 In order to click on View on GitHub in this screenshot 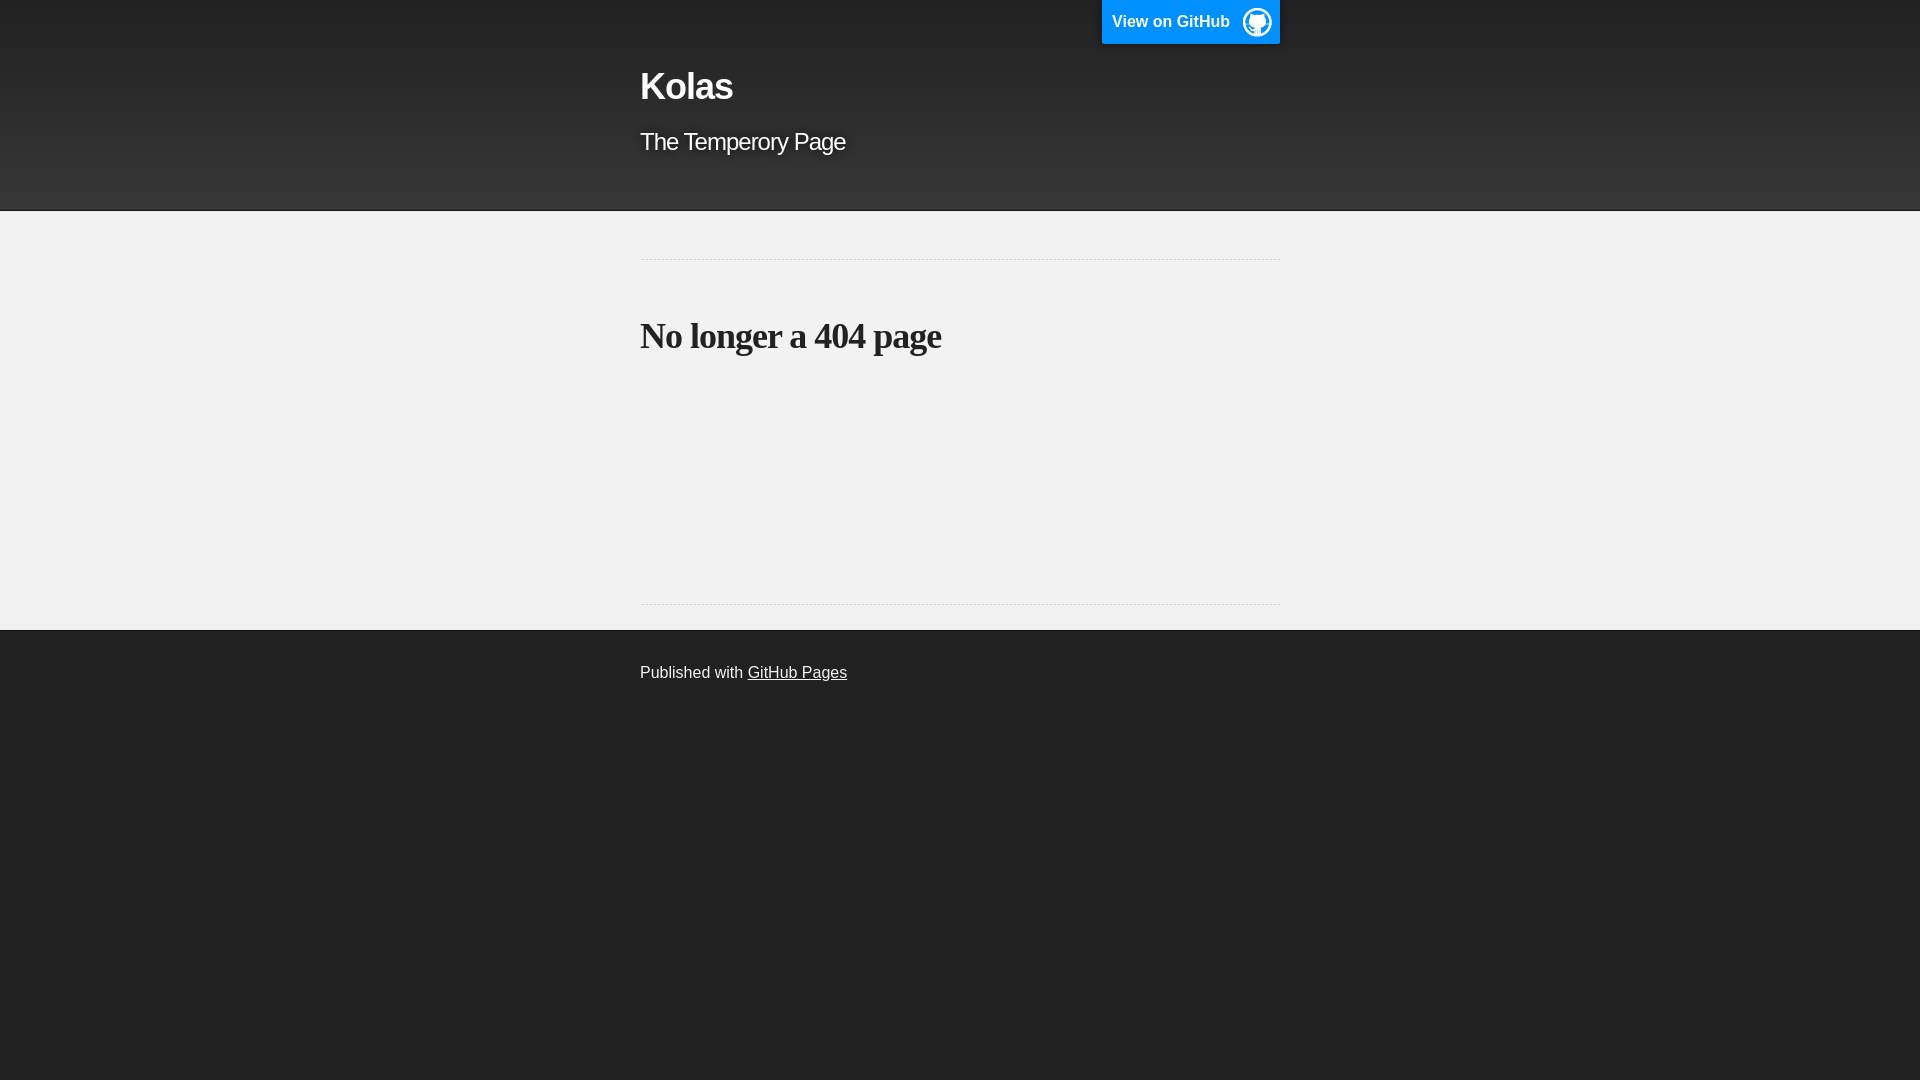, I will do `click(1191, 22)`.